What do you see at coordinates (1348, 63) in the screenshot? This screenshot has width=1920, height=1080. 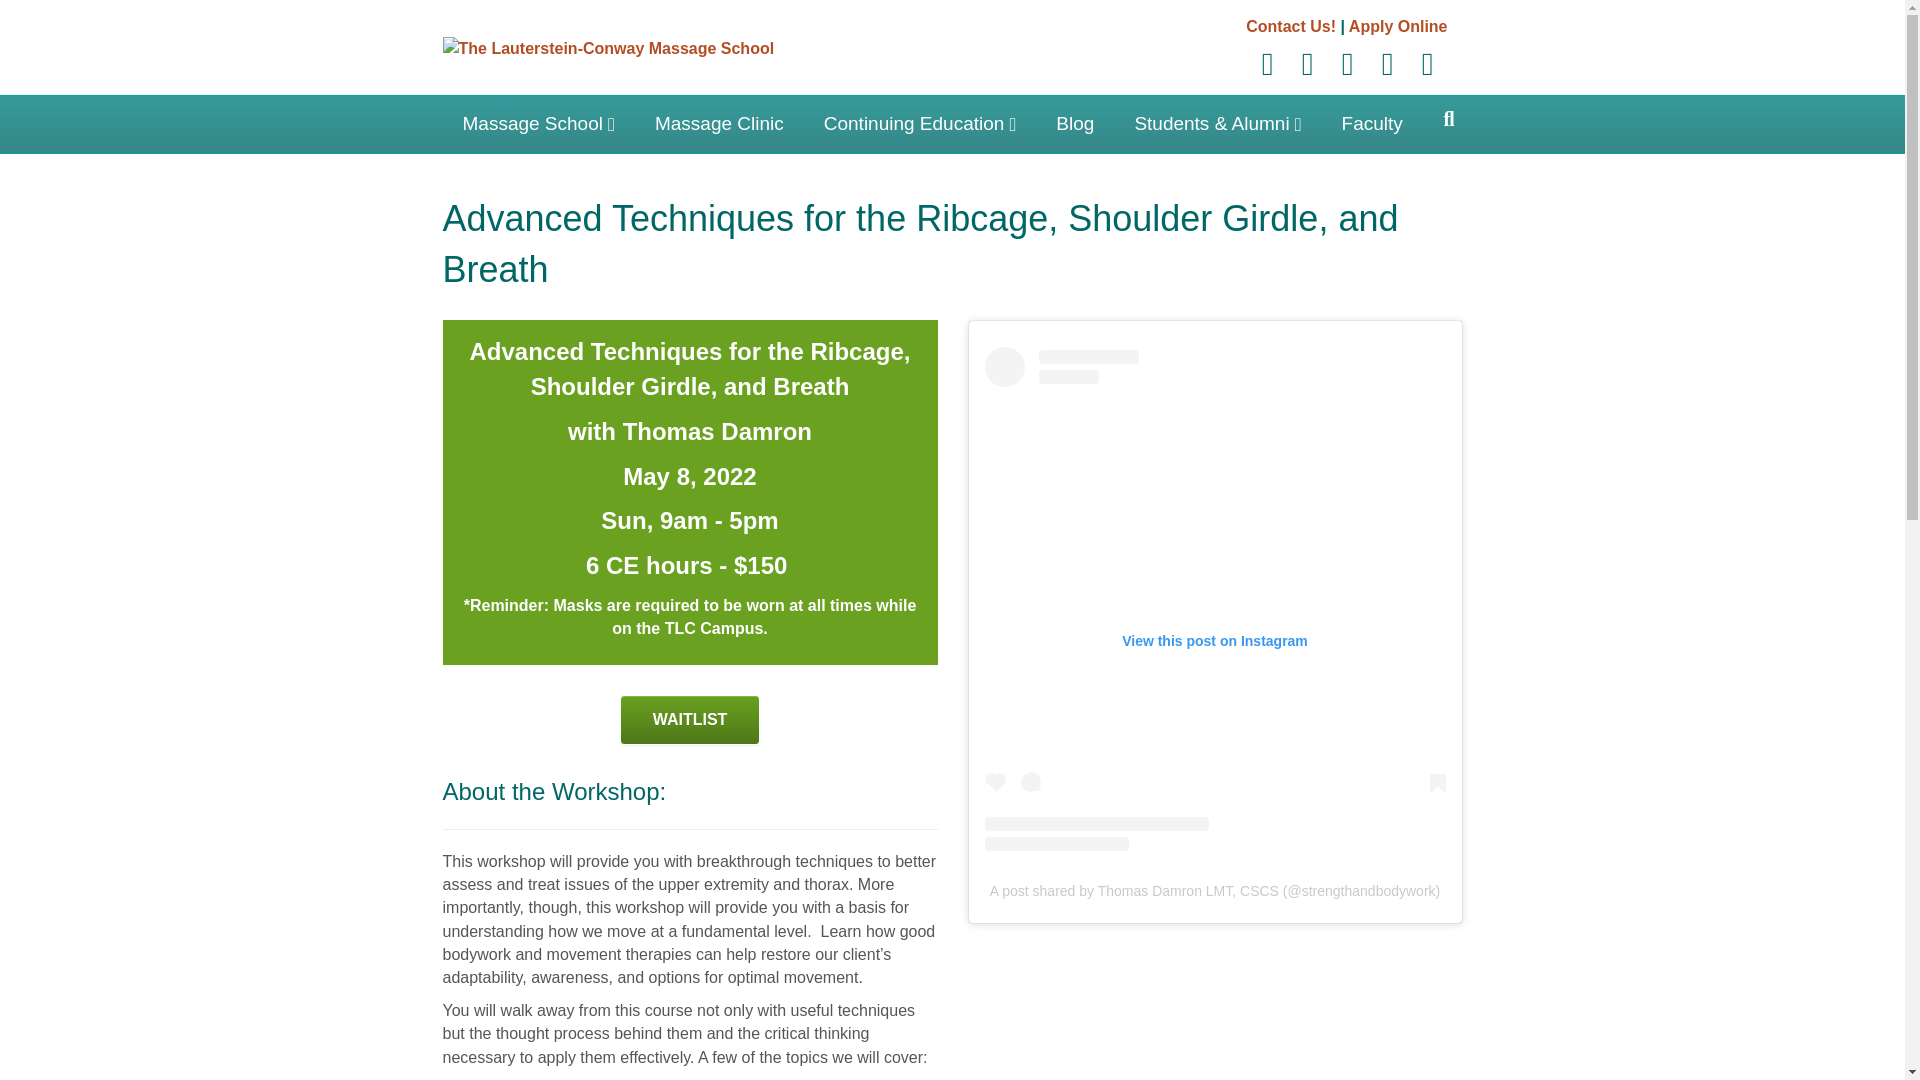 I see `Youtube` at bounding box center [1348, 63].